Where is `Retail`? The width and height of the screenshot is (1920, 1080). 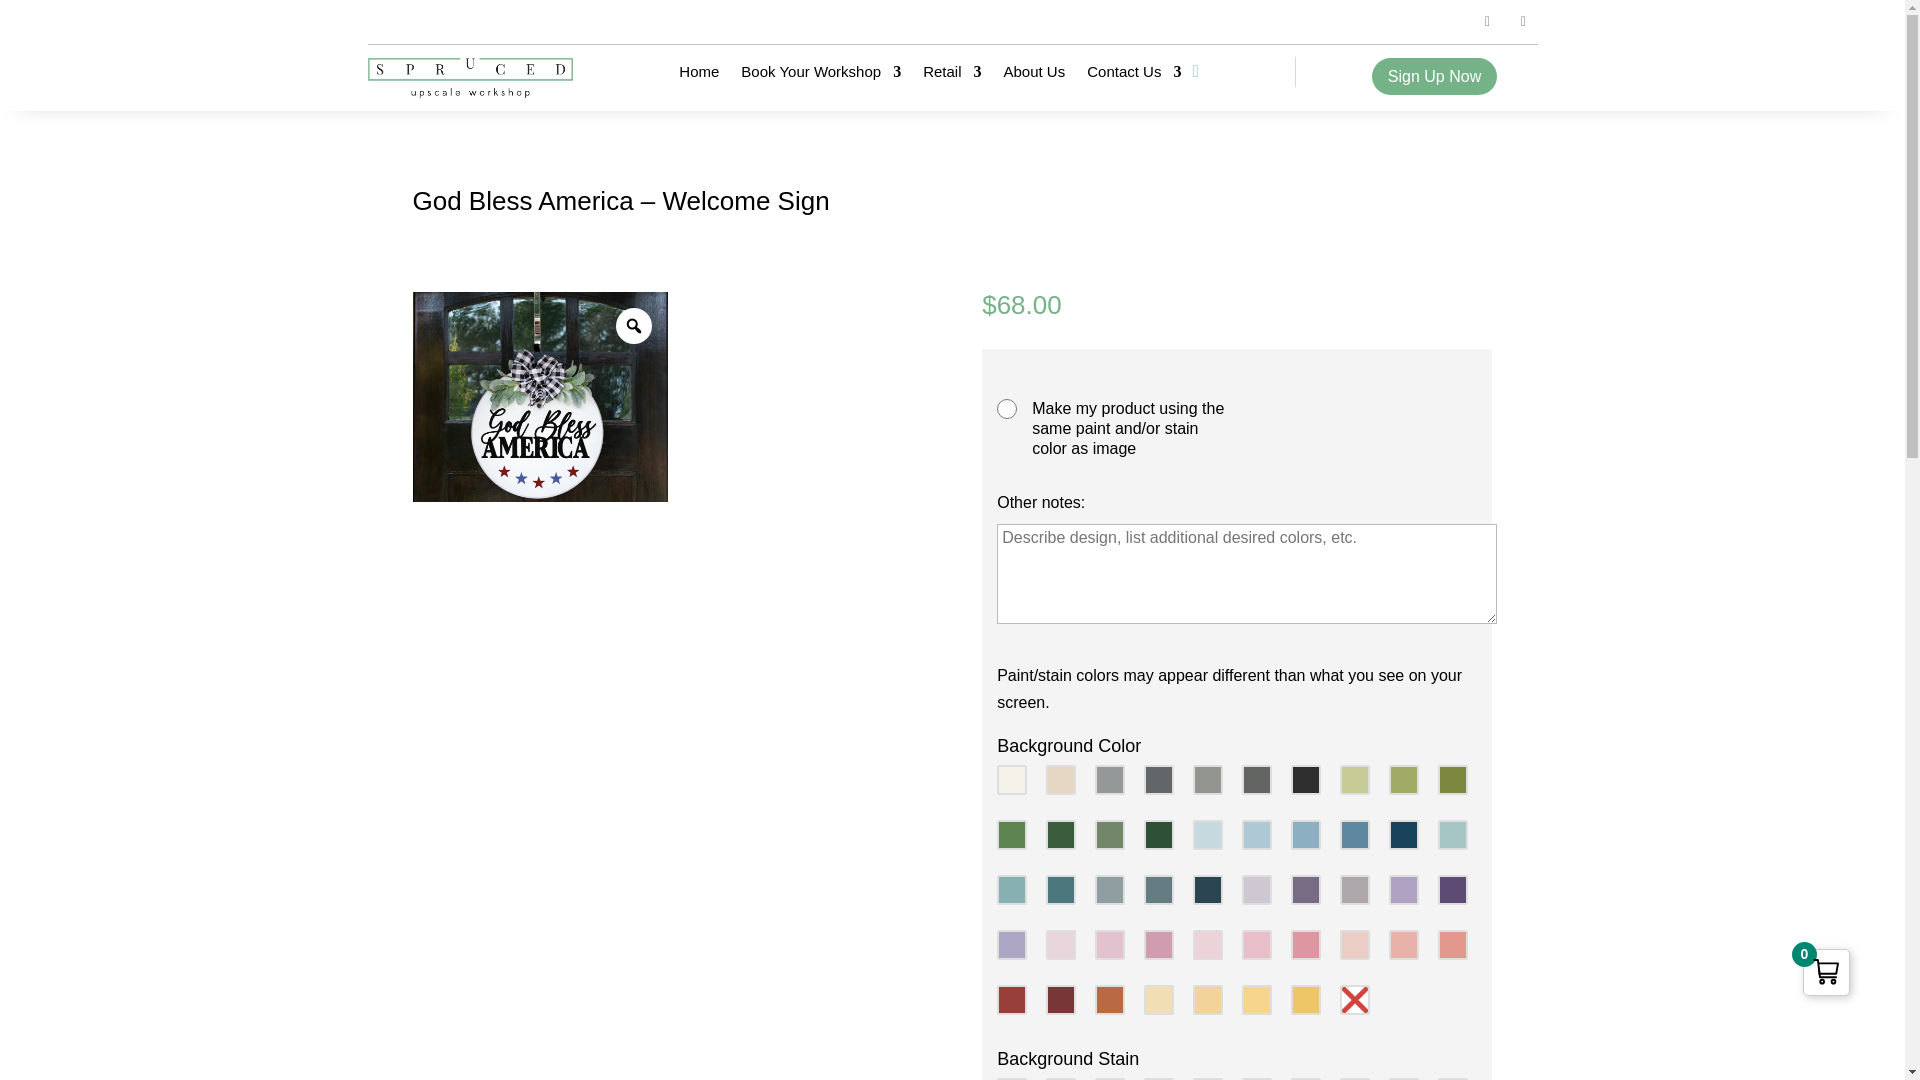 Retail is located at coordinates (952, 76).